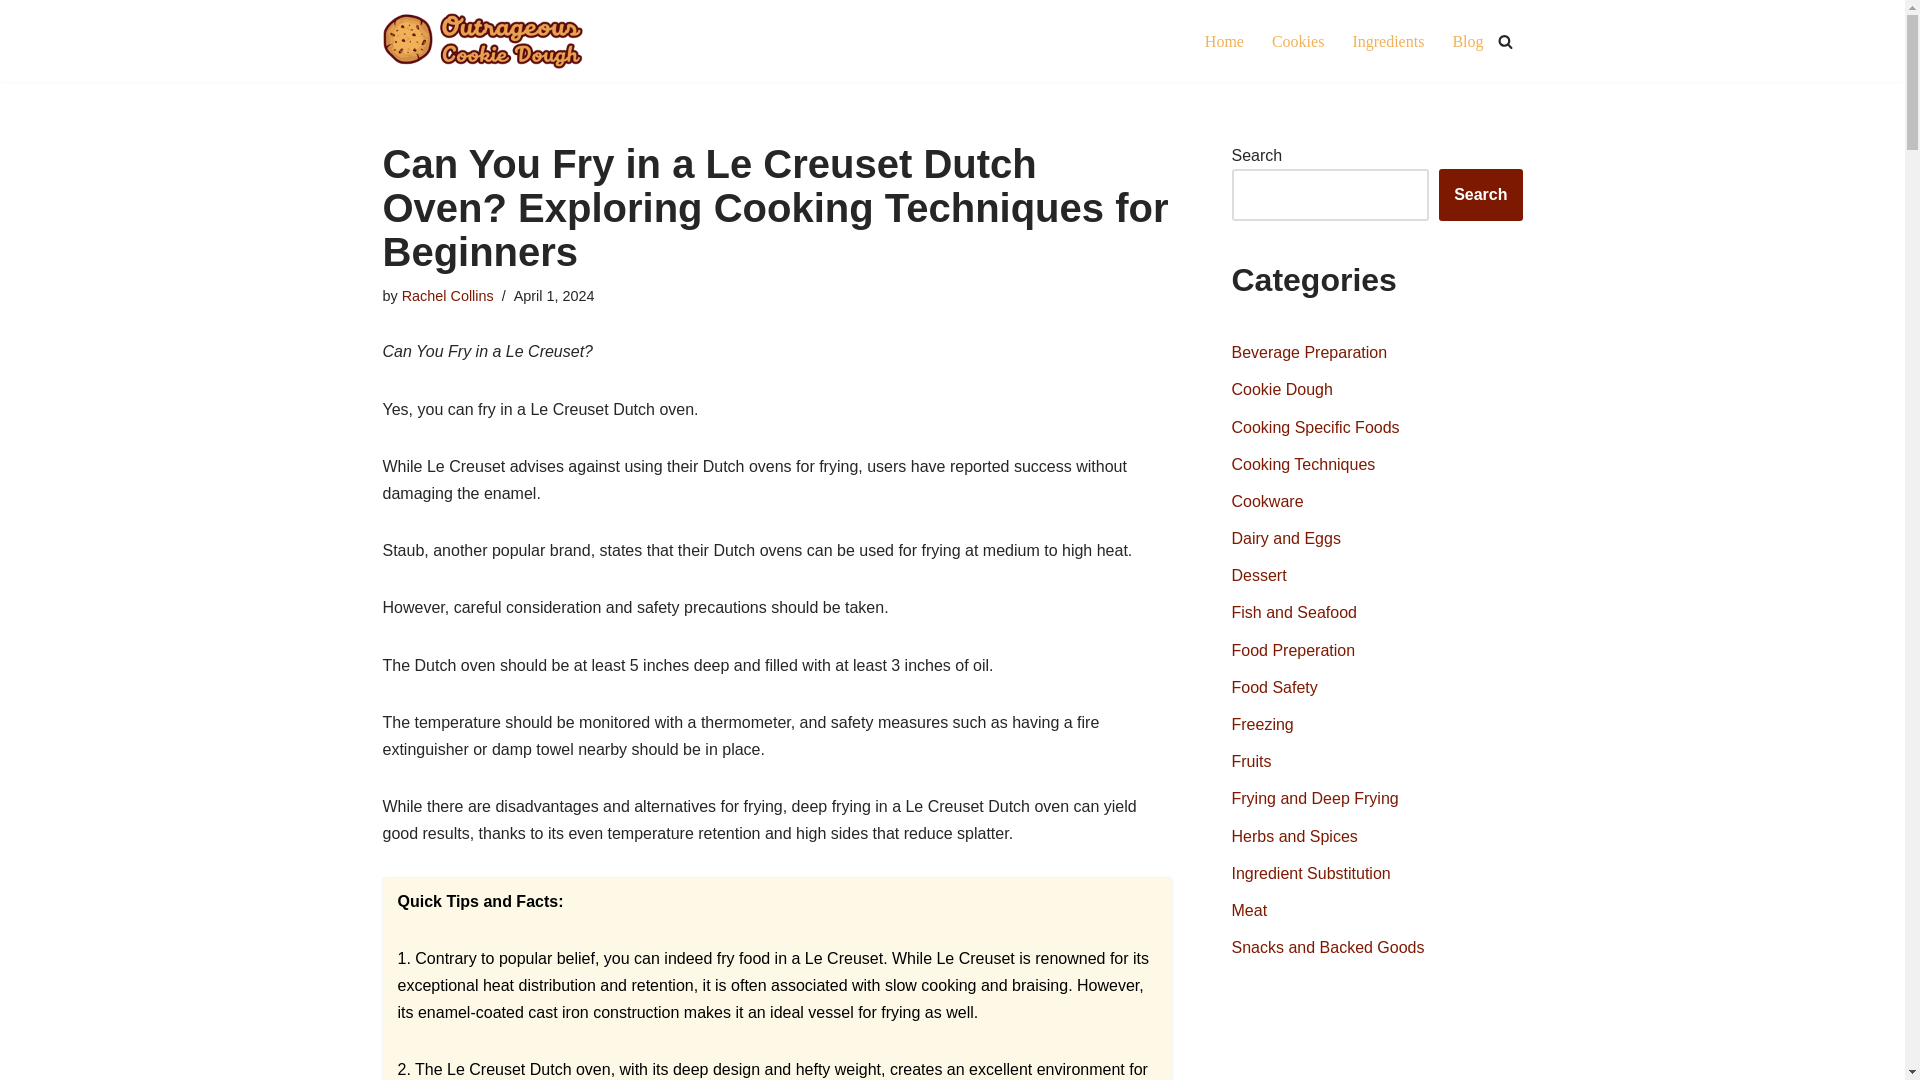 The image size is (1920, 1080). What do you see at coordinates (1263, 724) in the screenshot?
I see `Freezing` at bounding box center [1263, 724].